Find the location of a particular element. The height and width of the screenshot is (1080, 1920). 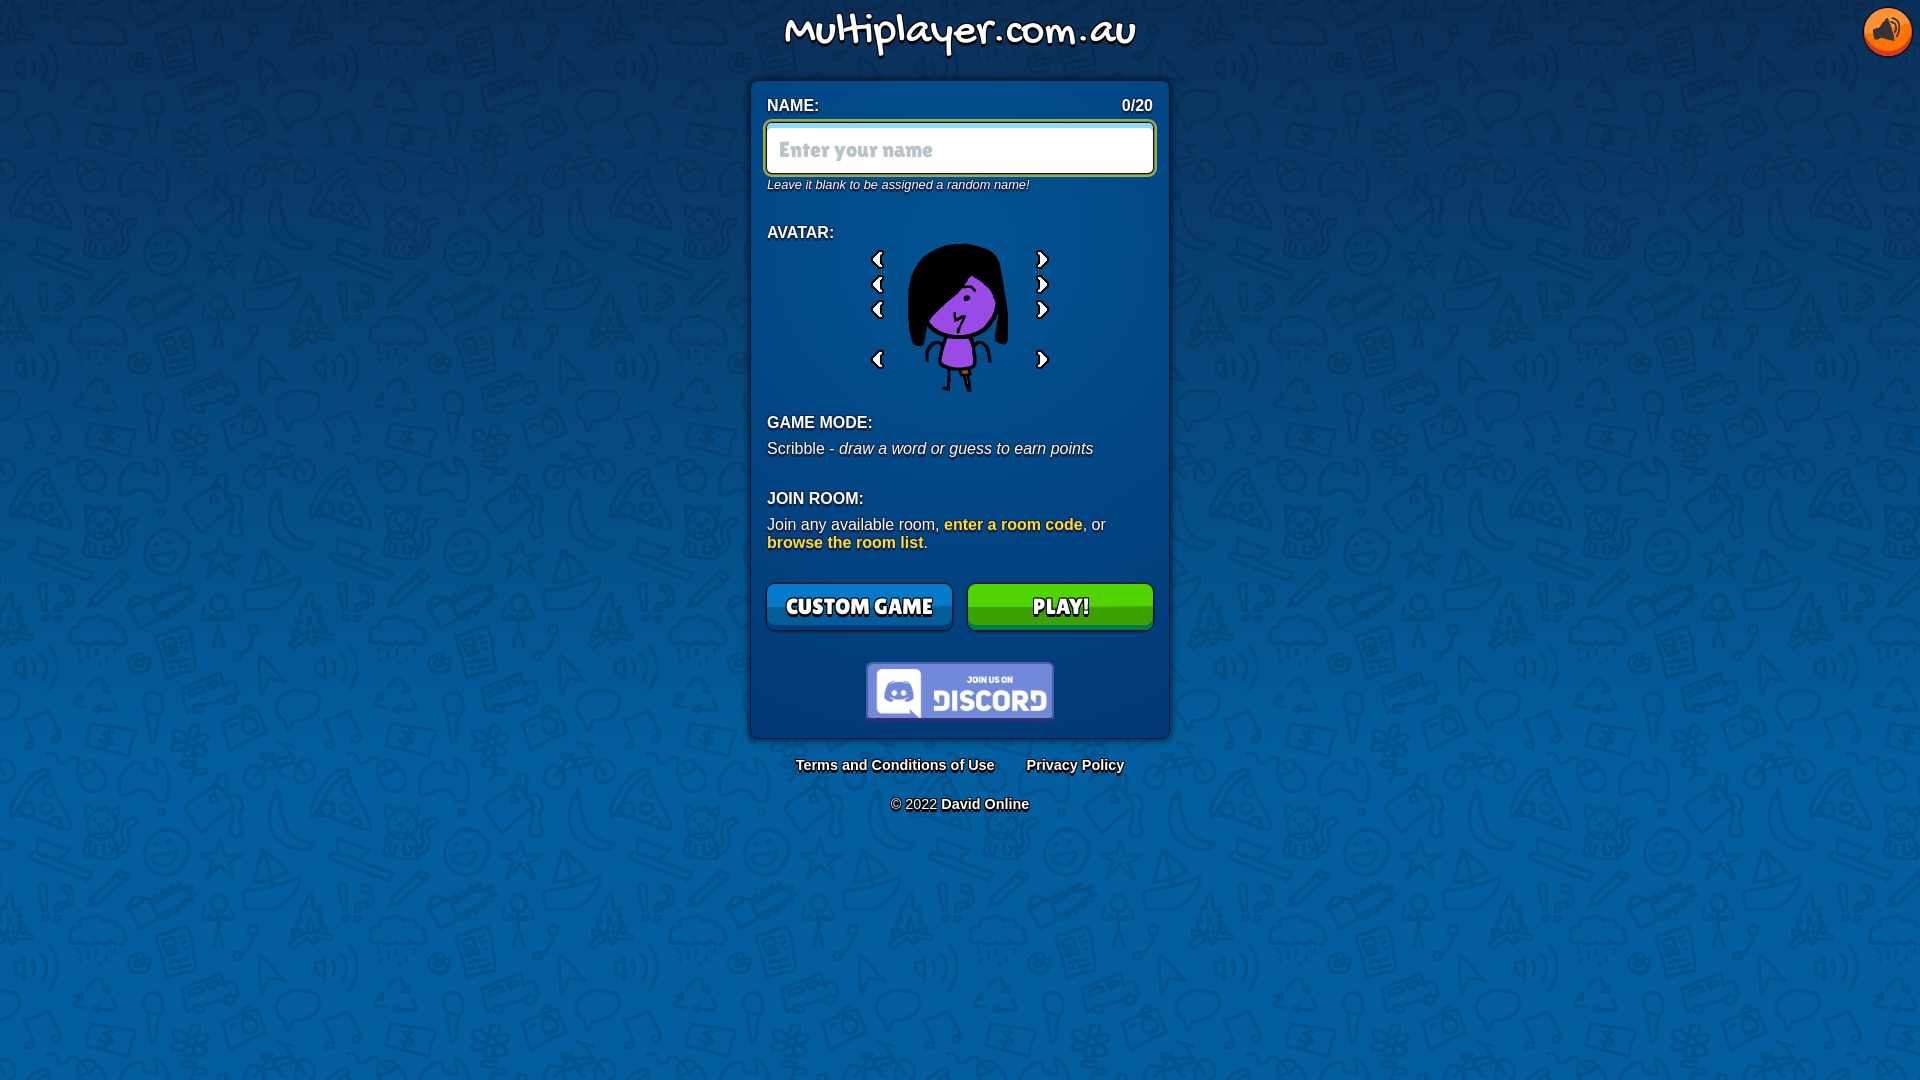

> is located at coordinates (1042, 260).